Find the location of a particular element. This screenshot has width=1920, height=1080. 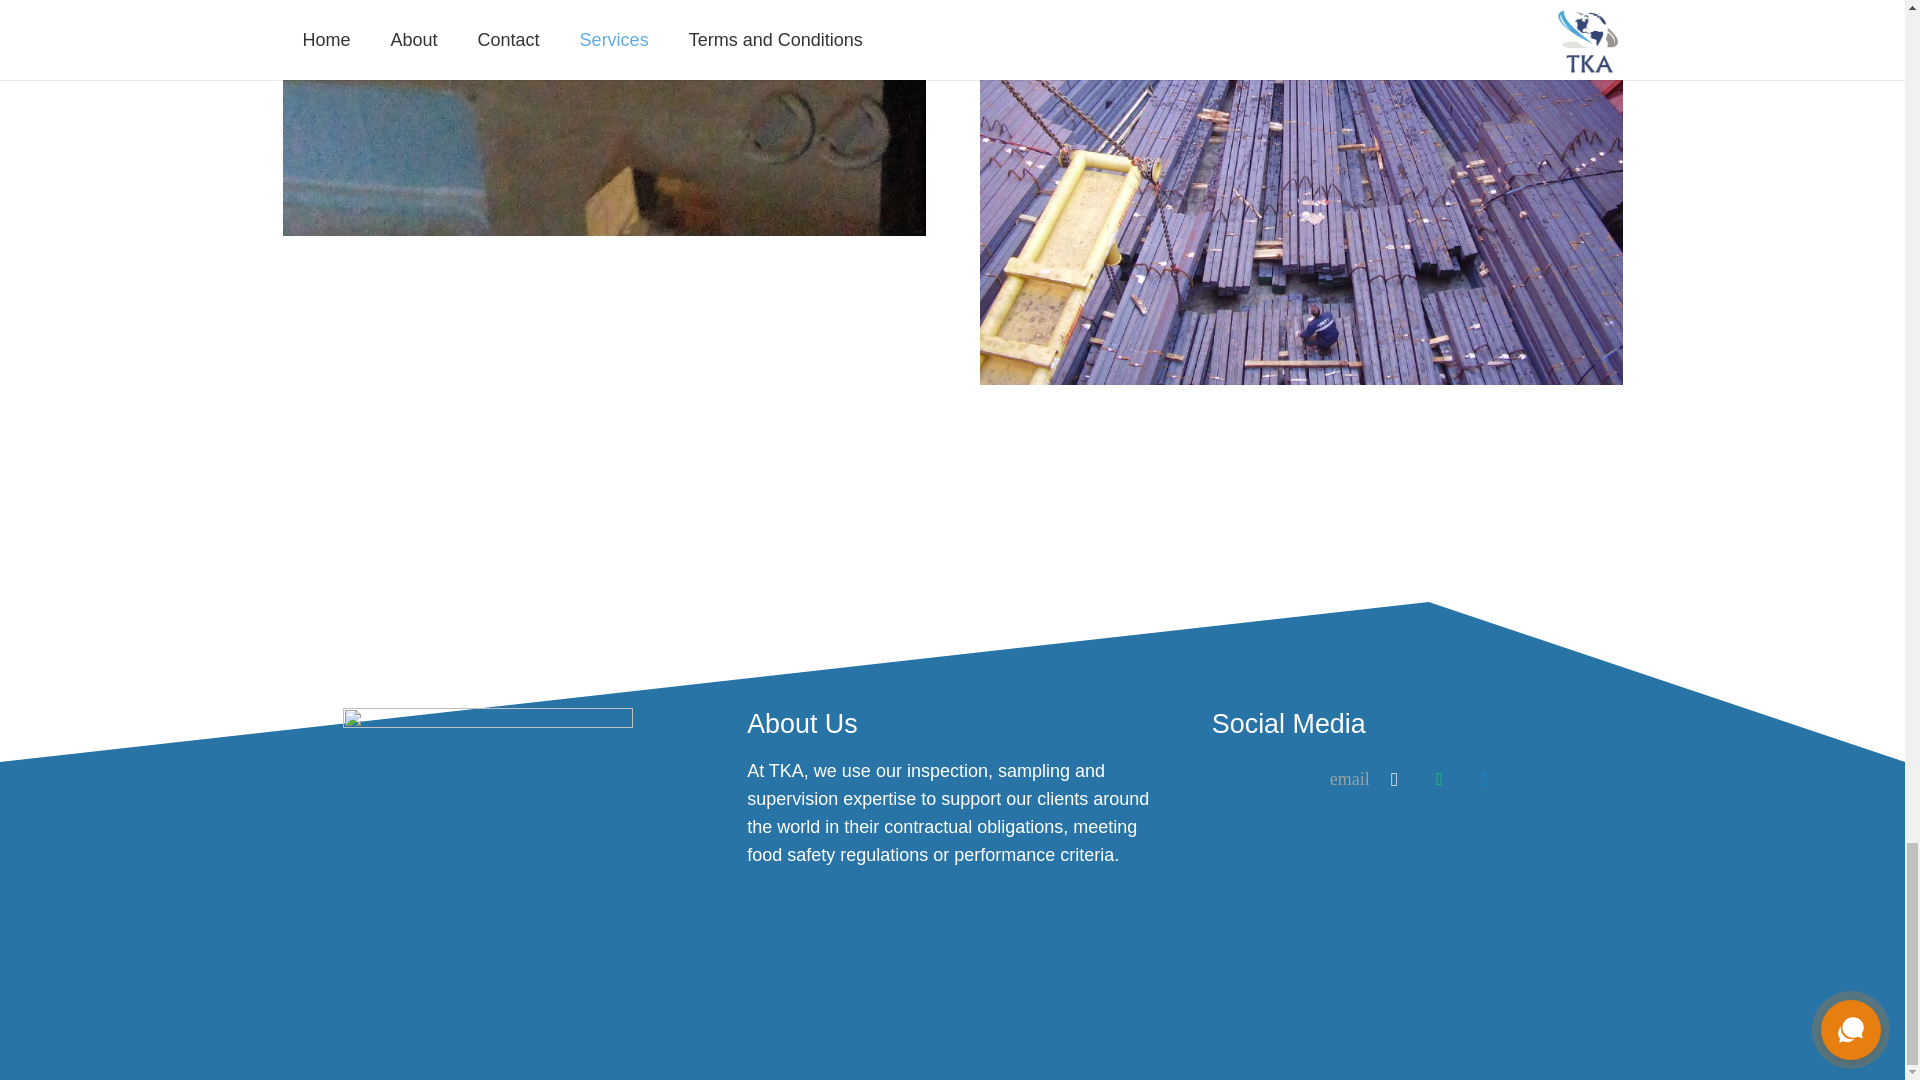

s4 is located at coordinates (604, 118).